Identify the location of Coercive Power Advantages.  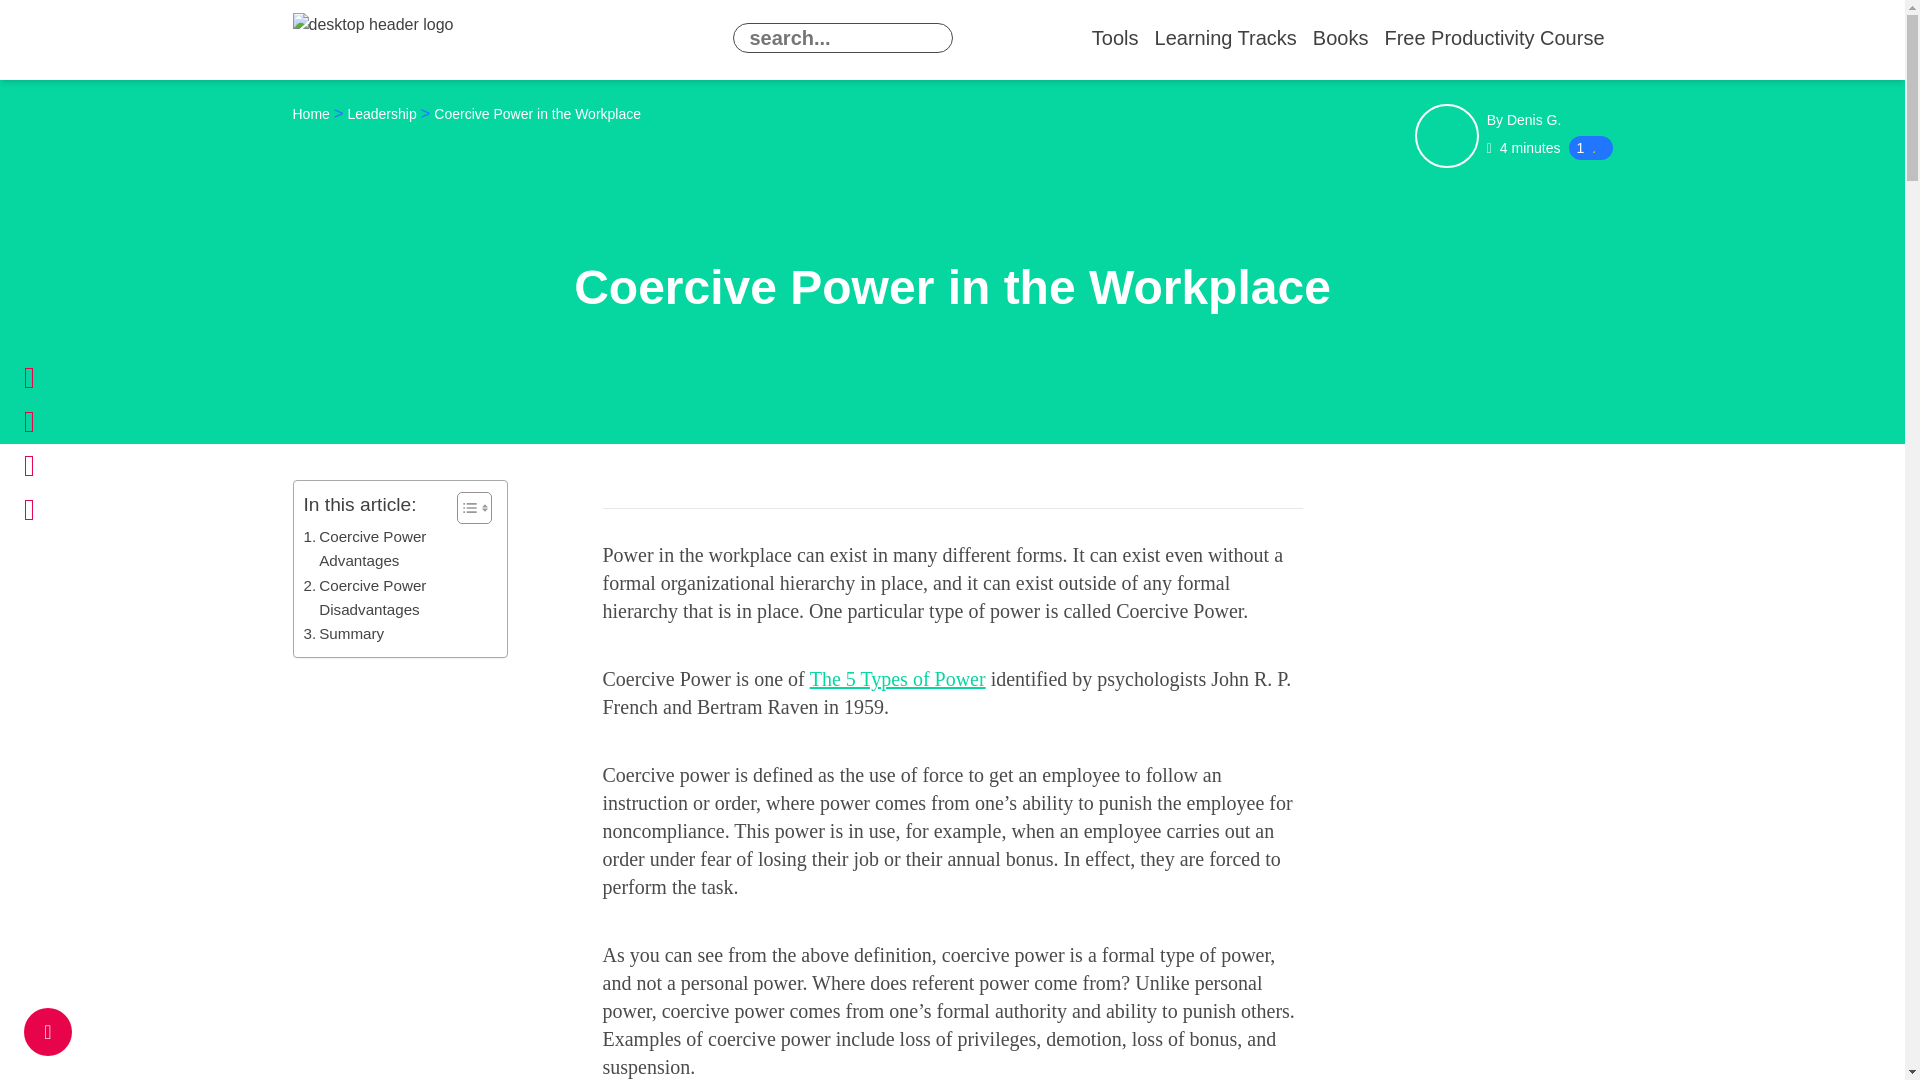
(395, 548).